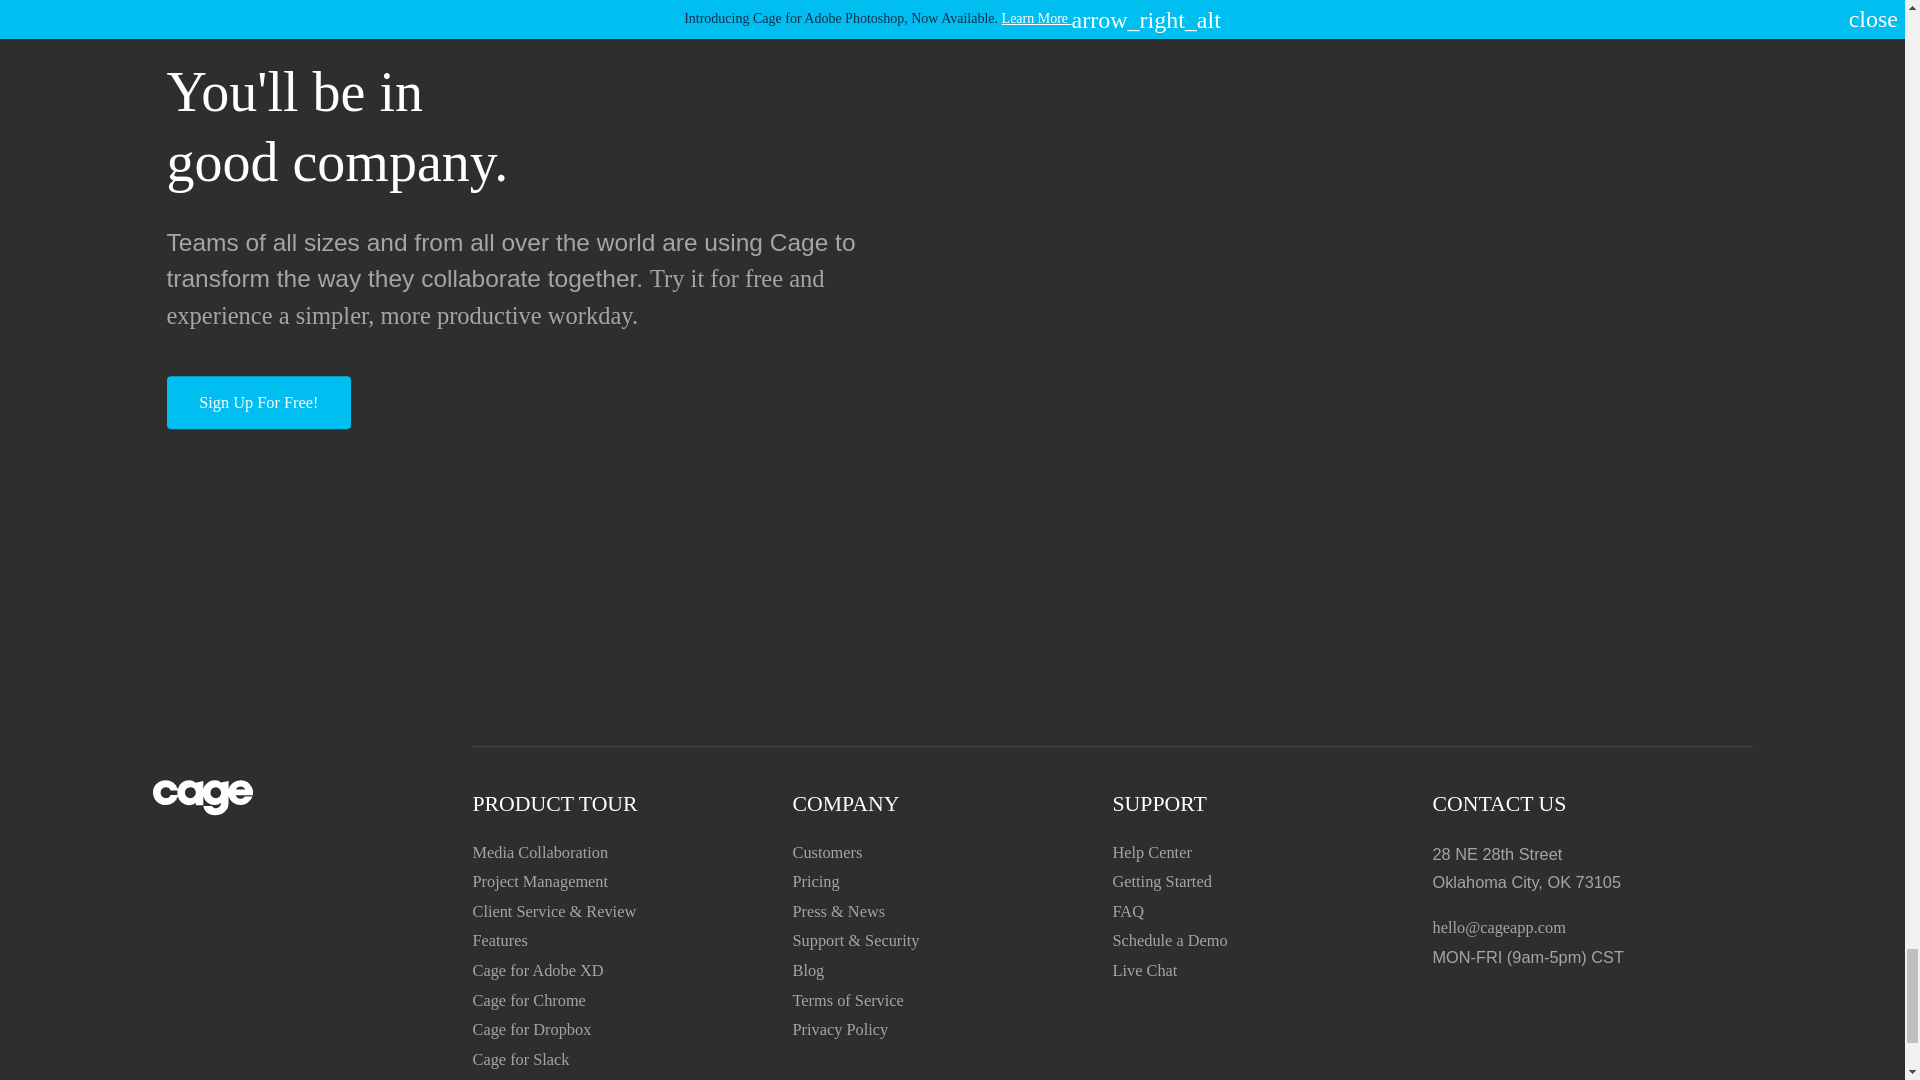 Image resolution: width=1920 pixels, height=1080 pixels. Describe the element at coordinates (540, 852) in the screenshot. I see `Media Collaboration` at that location.